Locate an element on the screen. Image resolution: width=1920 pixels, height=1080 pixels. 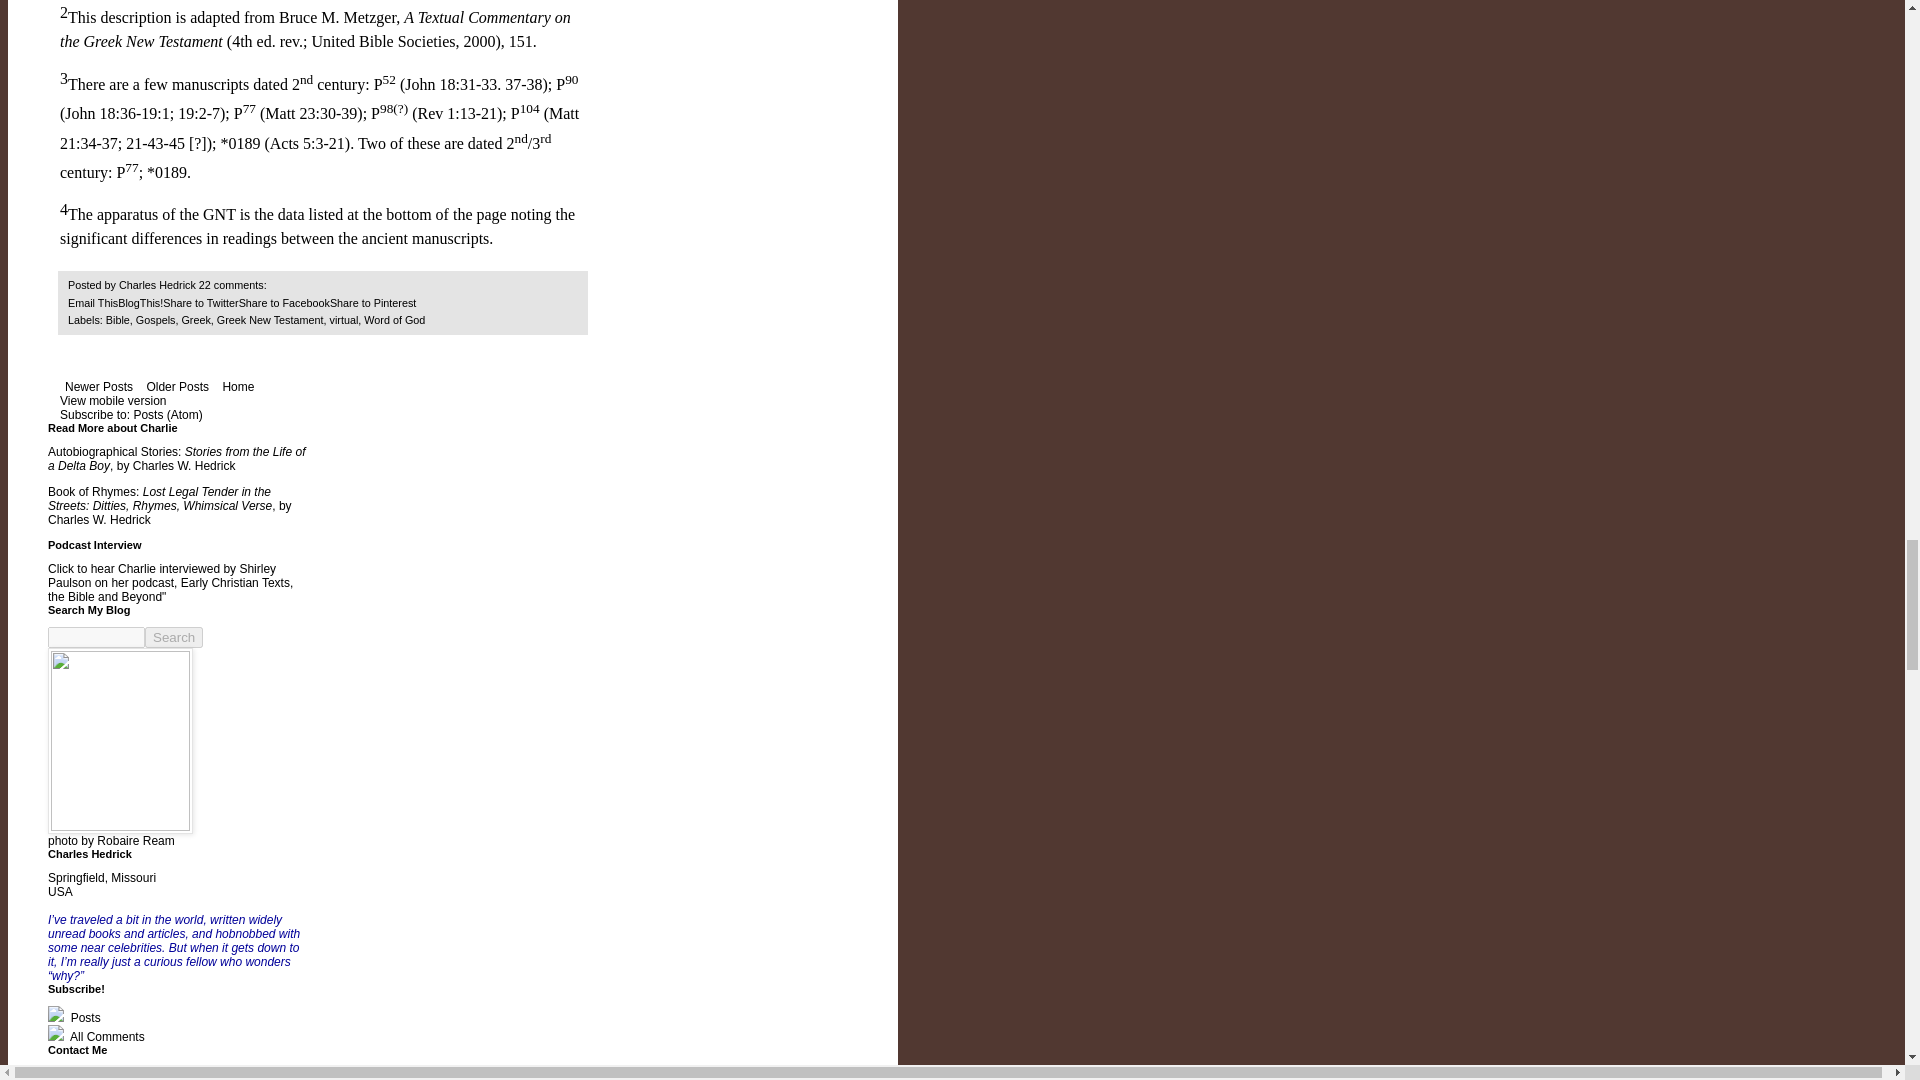
Greek is located at coordinates (194, 320).